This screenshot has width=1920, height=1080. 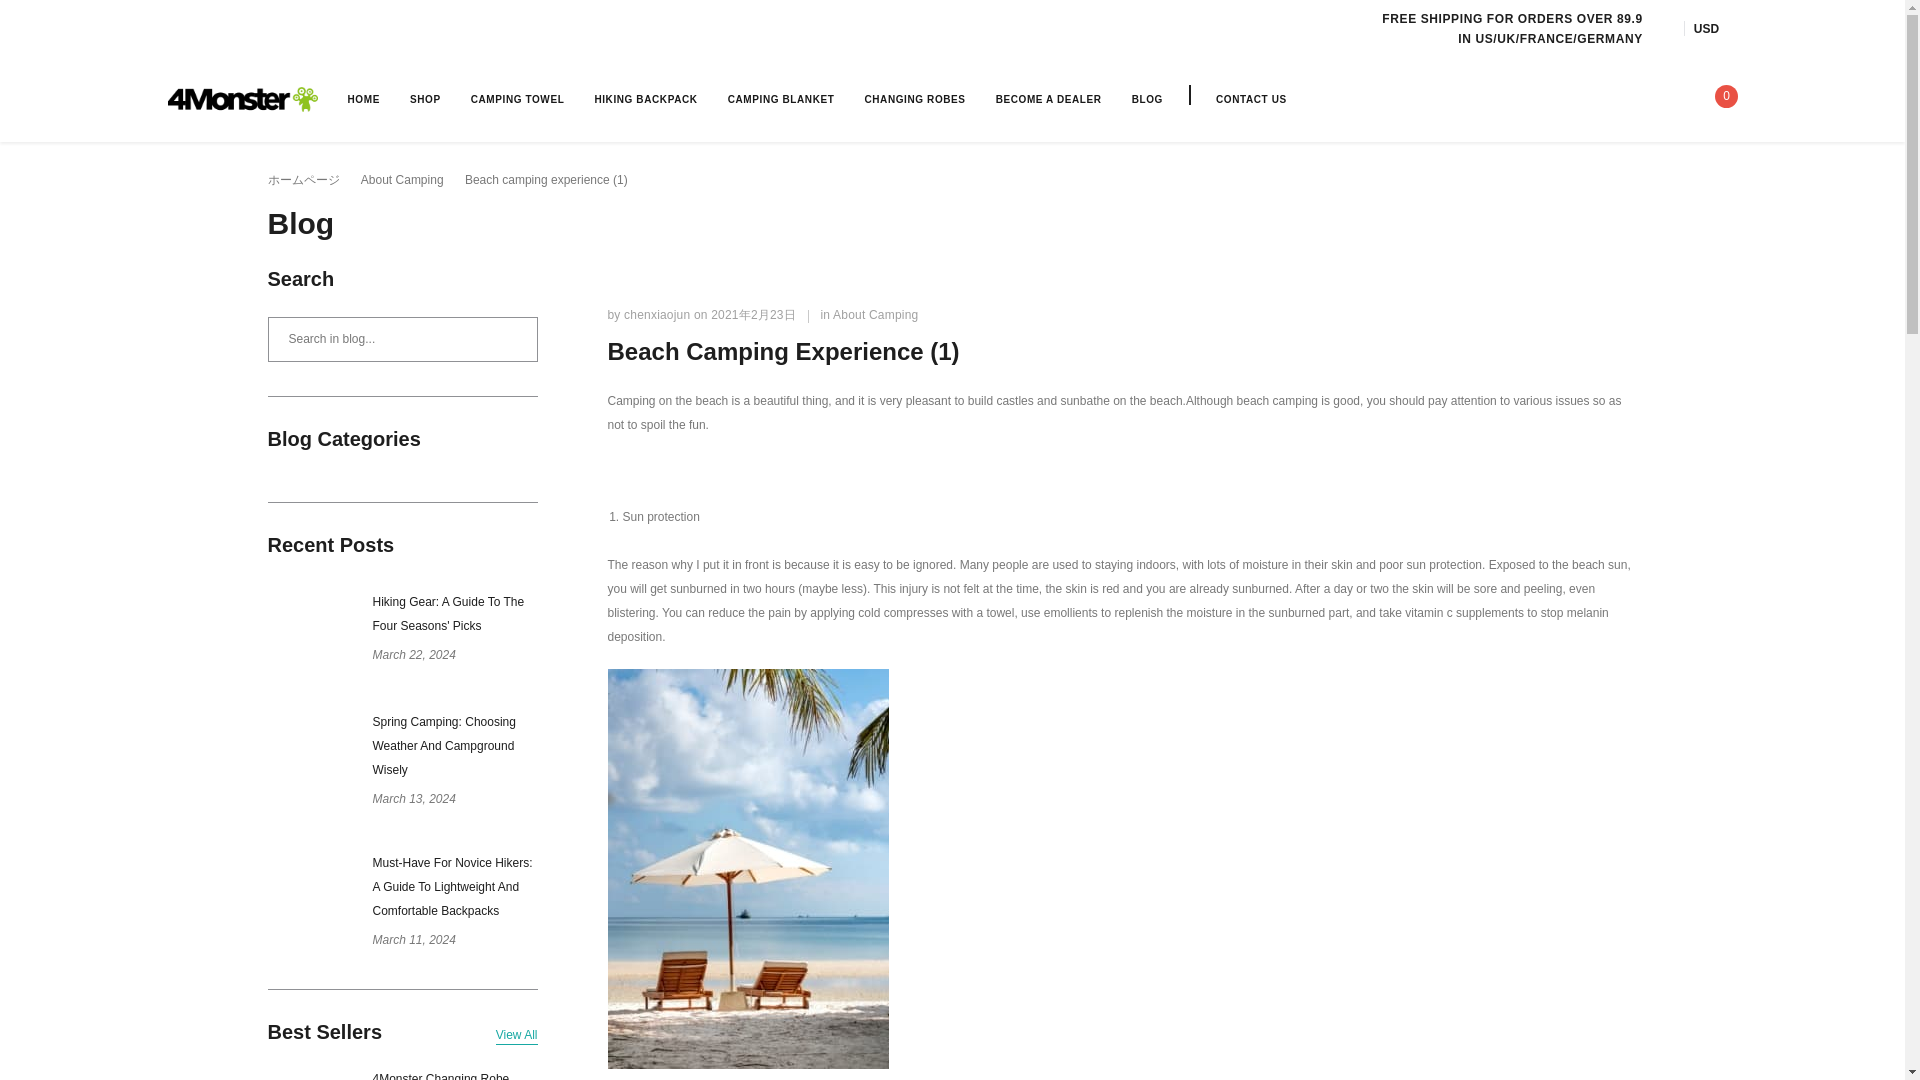 I want to click on SHOP, so click(x=426, y=98).